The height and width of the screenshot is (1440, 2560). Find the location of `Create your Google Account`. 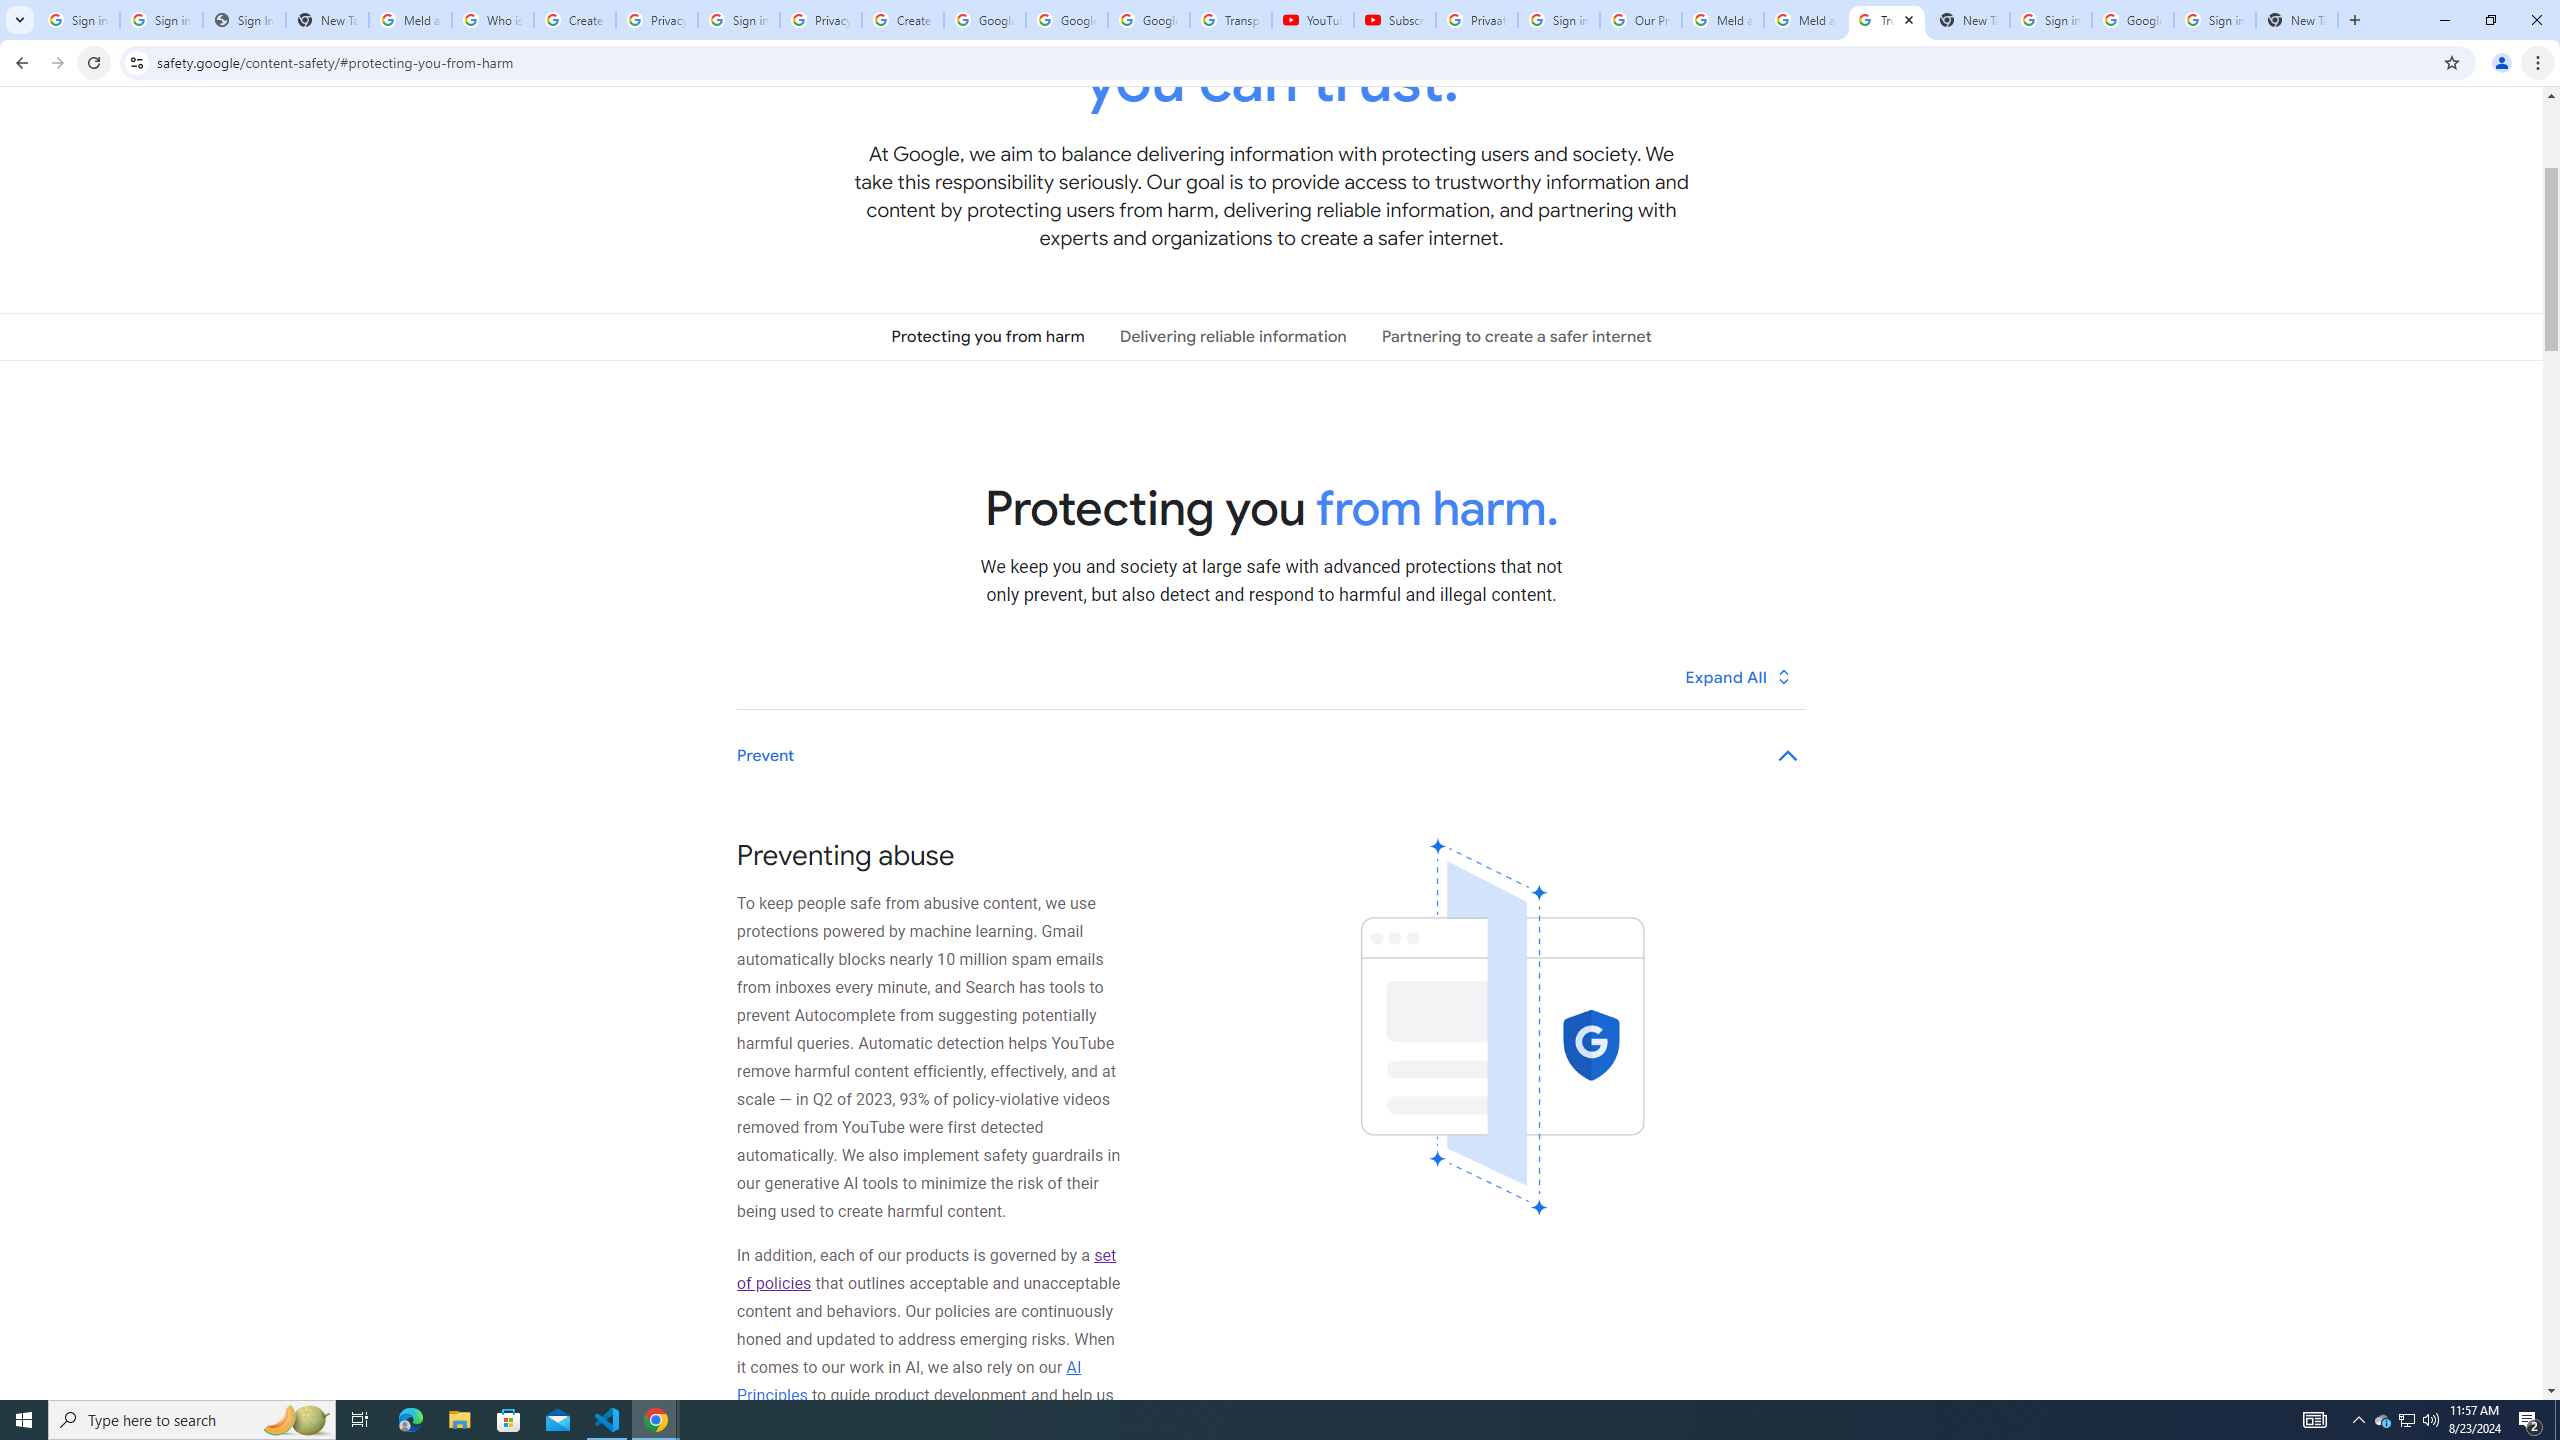

Create your Google Account is located at coordinates (902, 20).